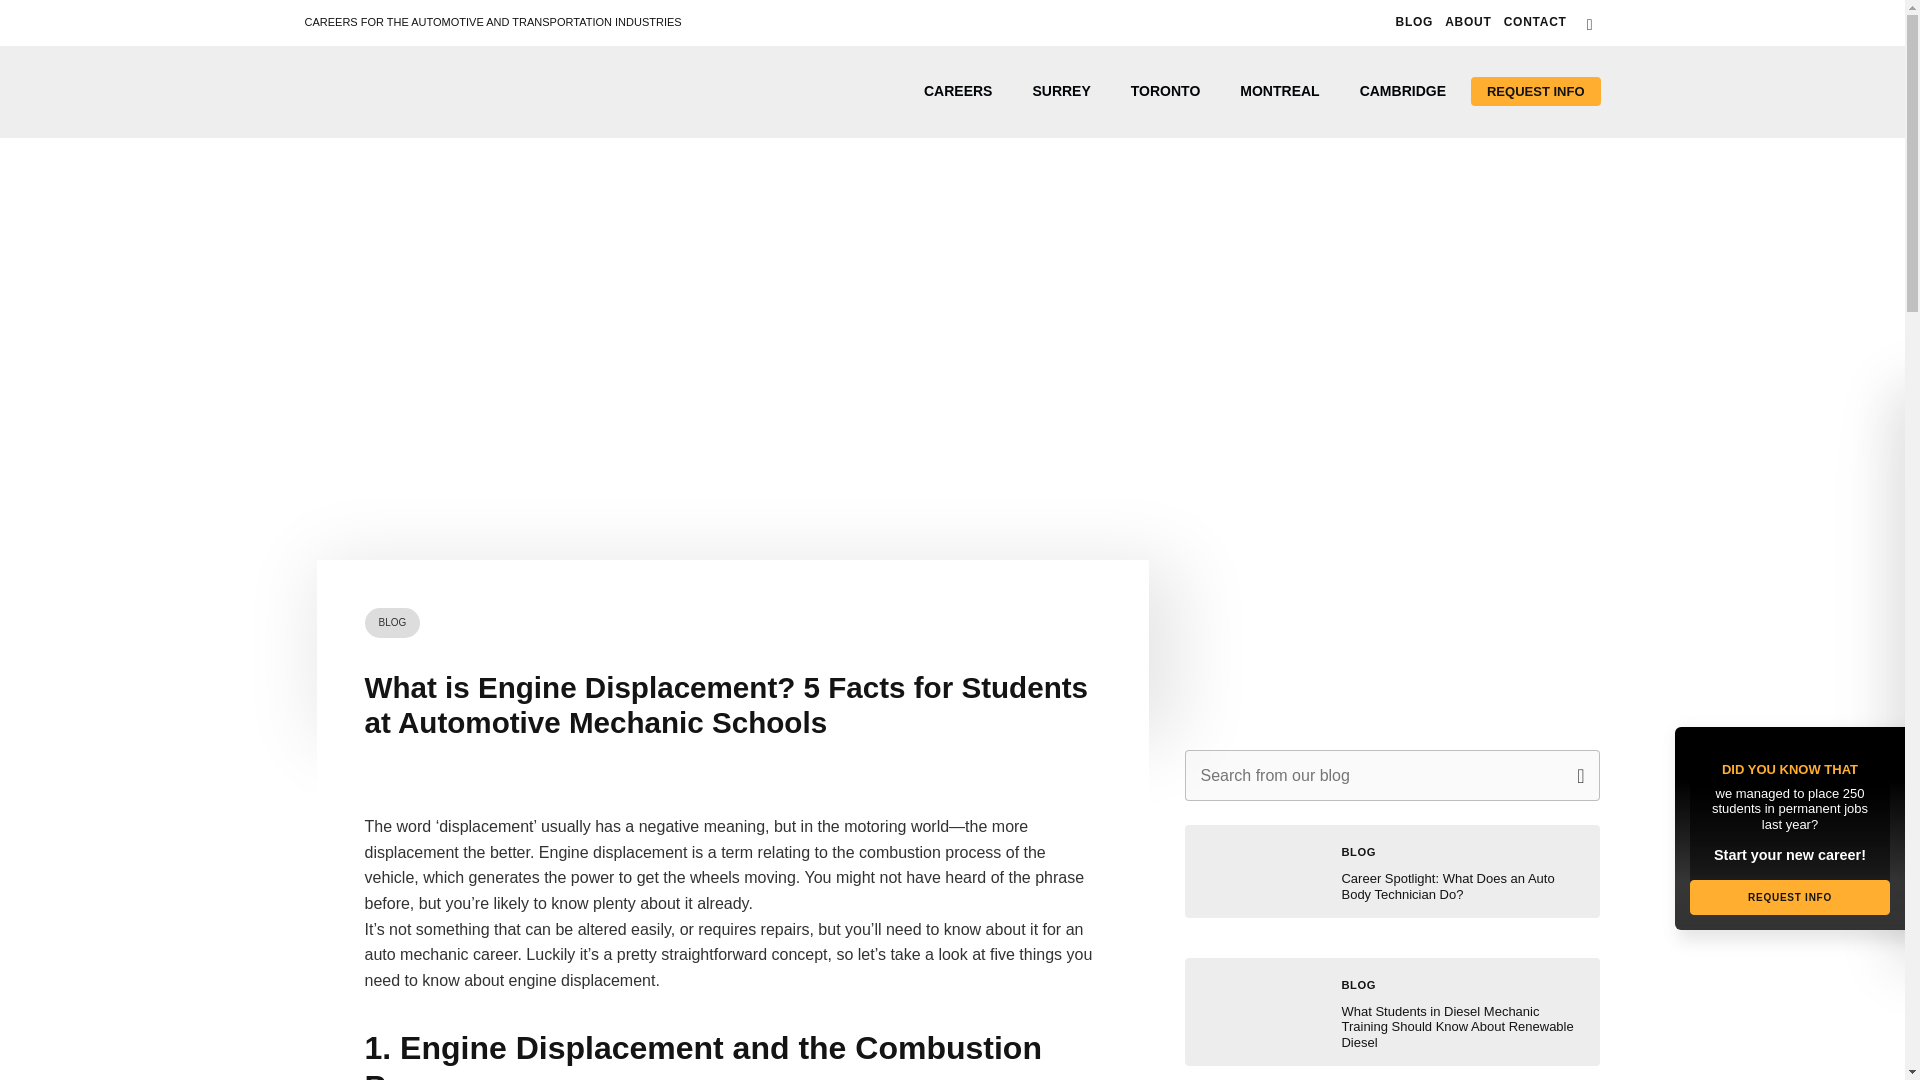  I want to click on BLOG, so click(1358, 851).